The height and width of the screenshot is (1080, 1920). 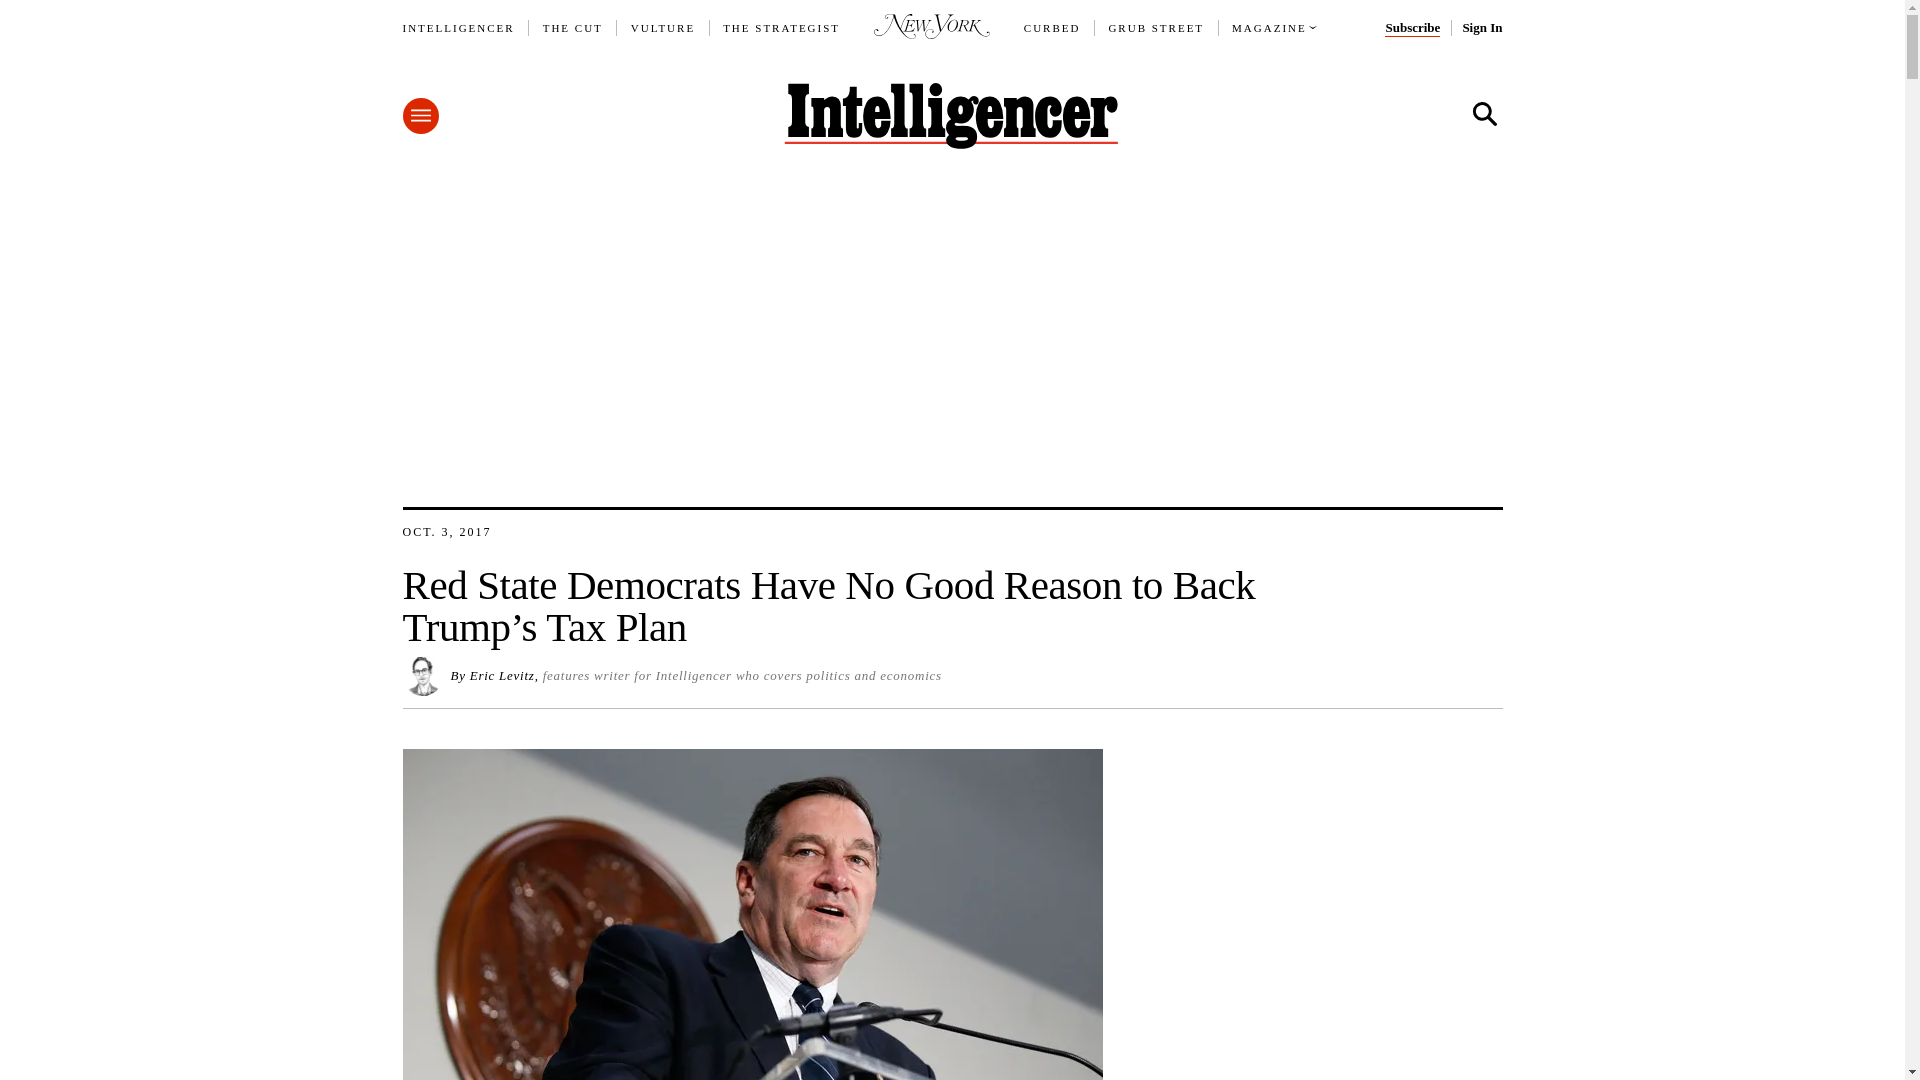 What do you see at coordinates (419, 116) in the screenshot?
I see `Menu` at bounding box center [419, 116].